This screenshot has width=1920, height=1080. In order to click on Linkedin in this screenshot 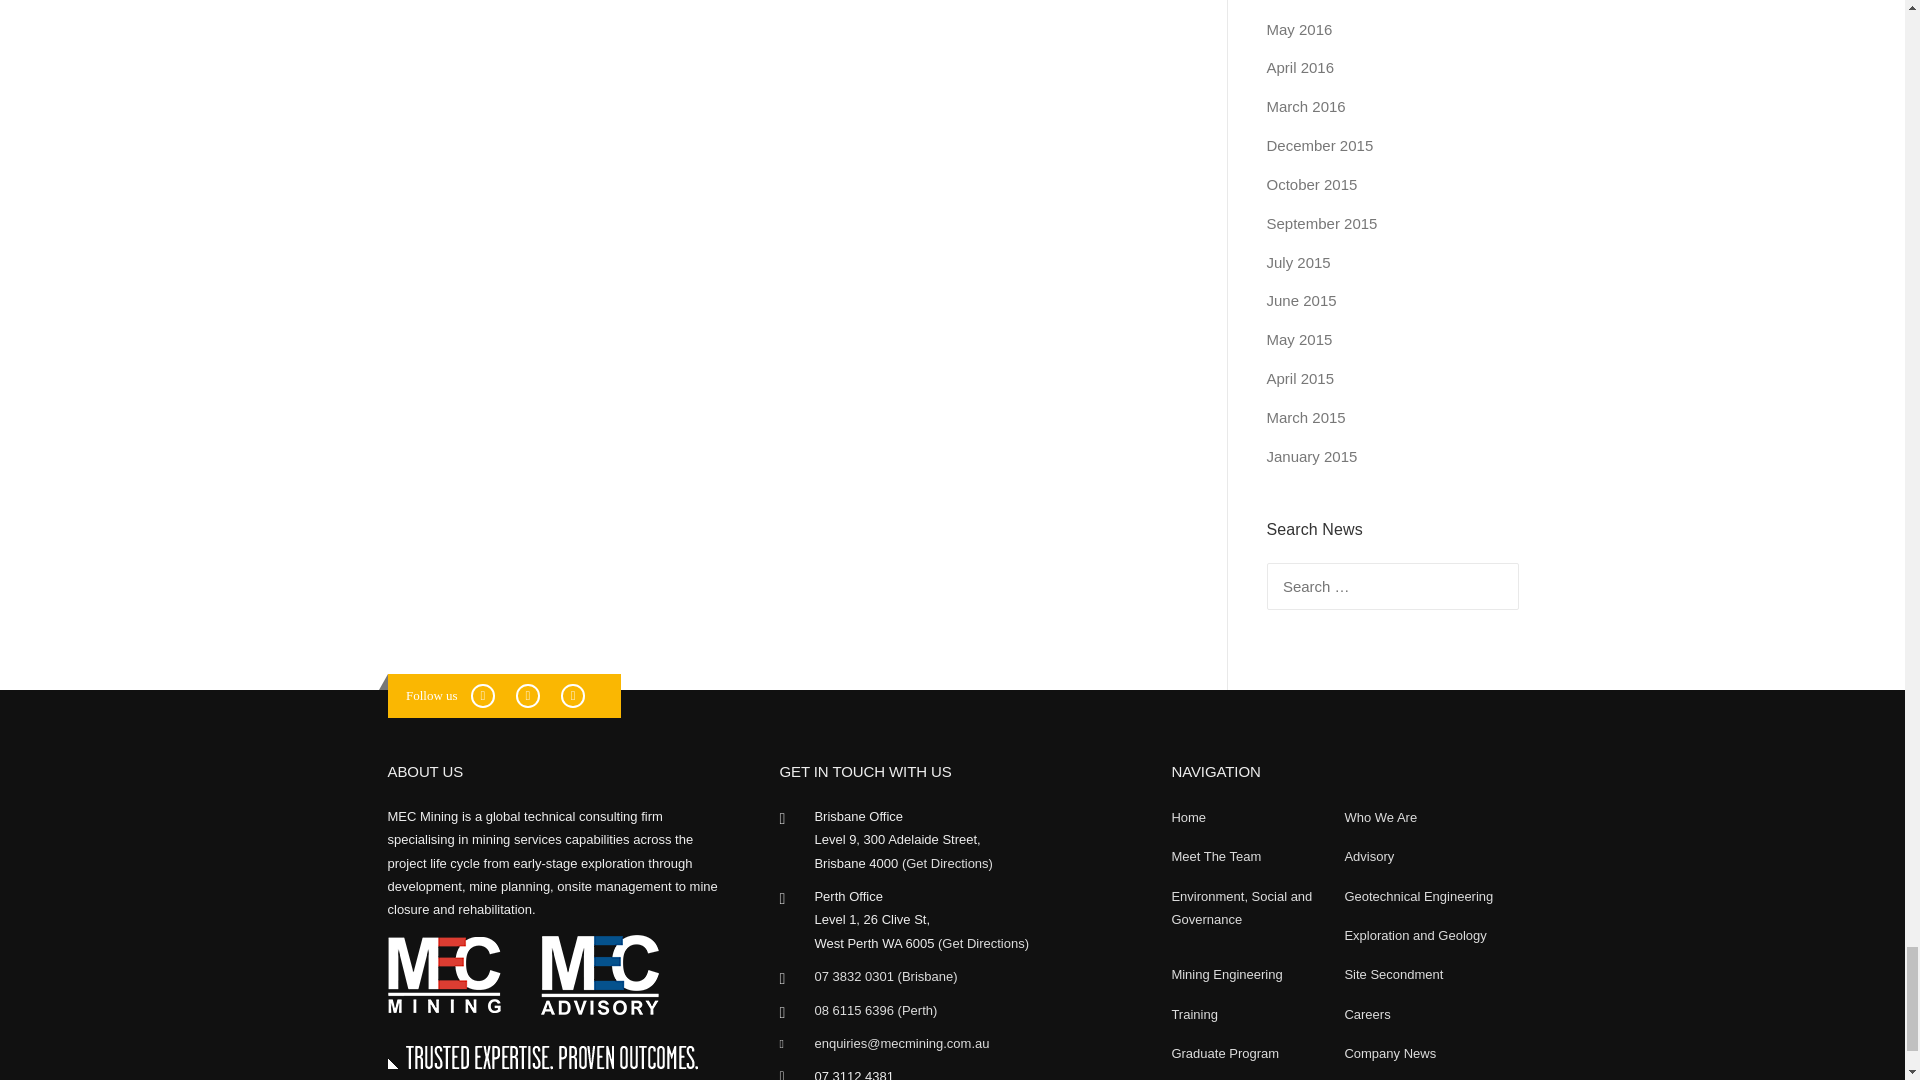, I will do `click(535, 695)`.